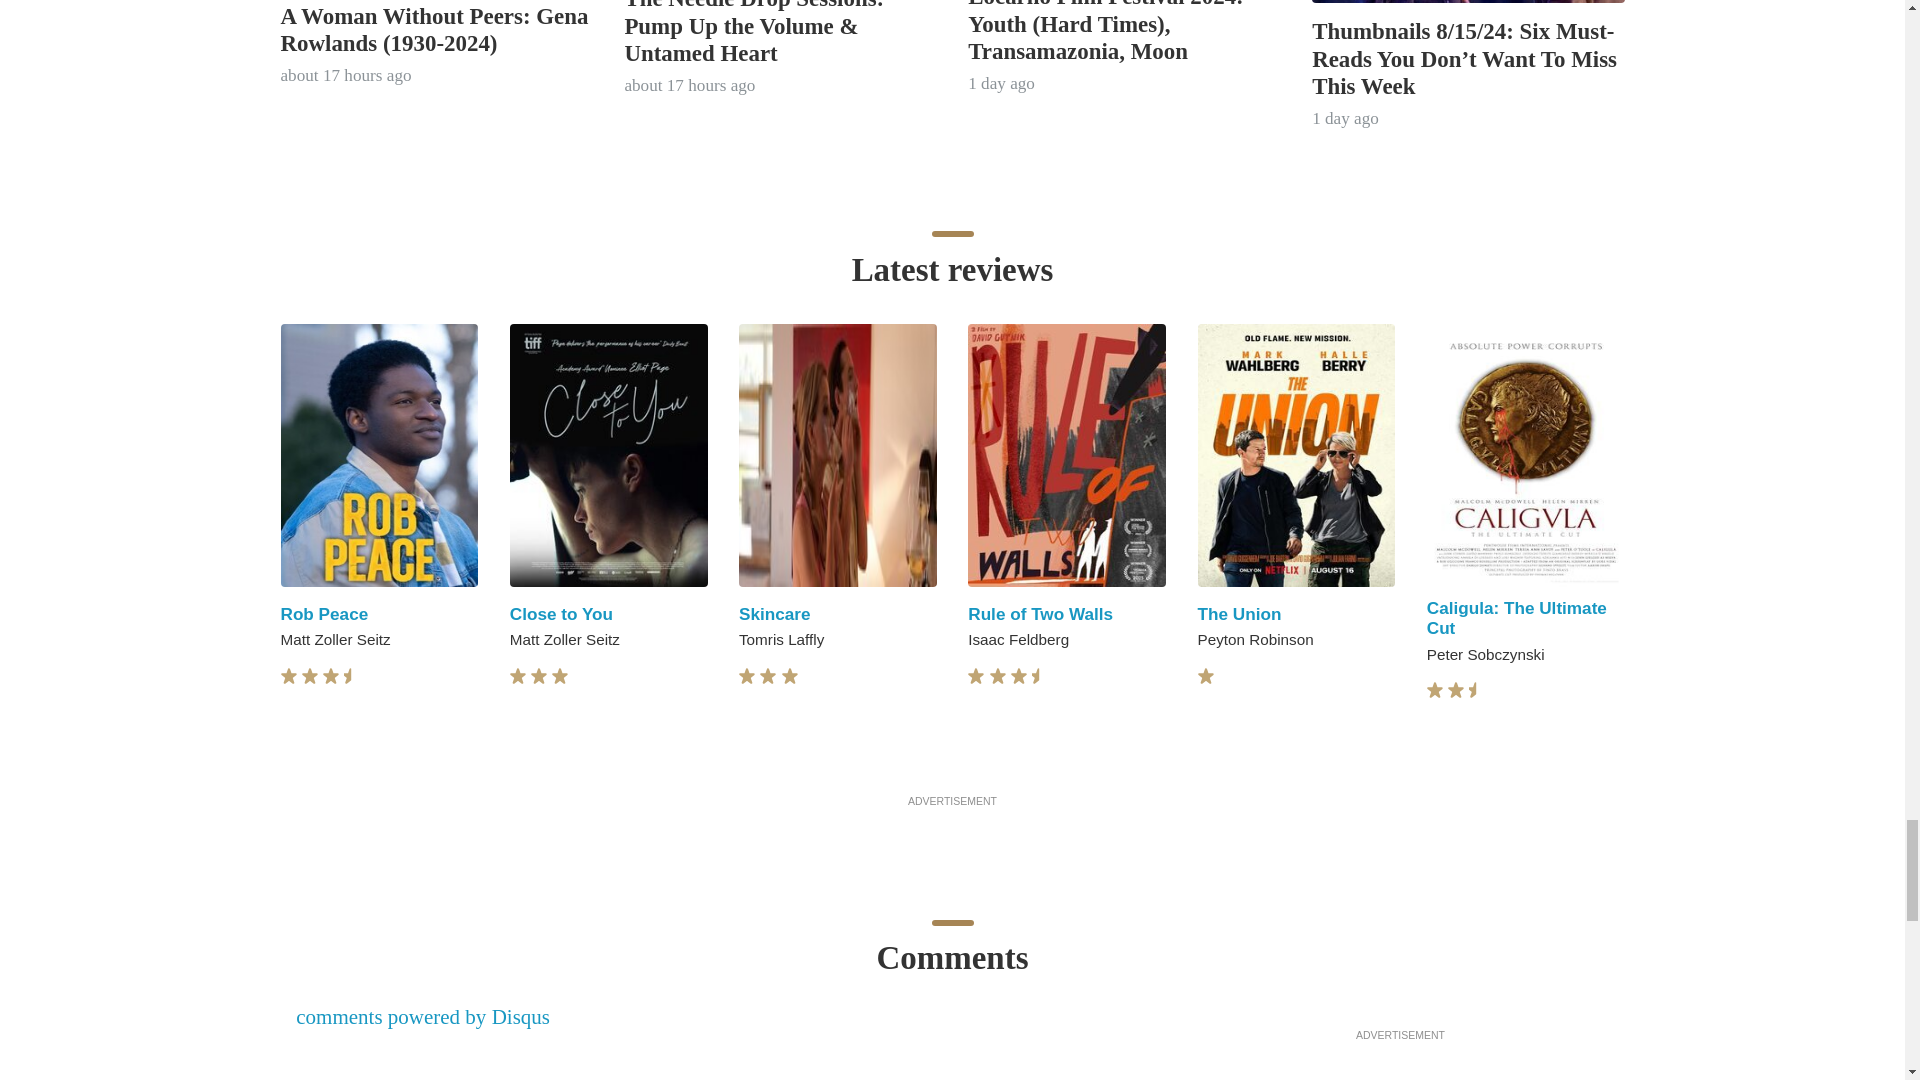 The image size is (1920, 1080). I want to click on star-full, so click(518, 676).